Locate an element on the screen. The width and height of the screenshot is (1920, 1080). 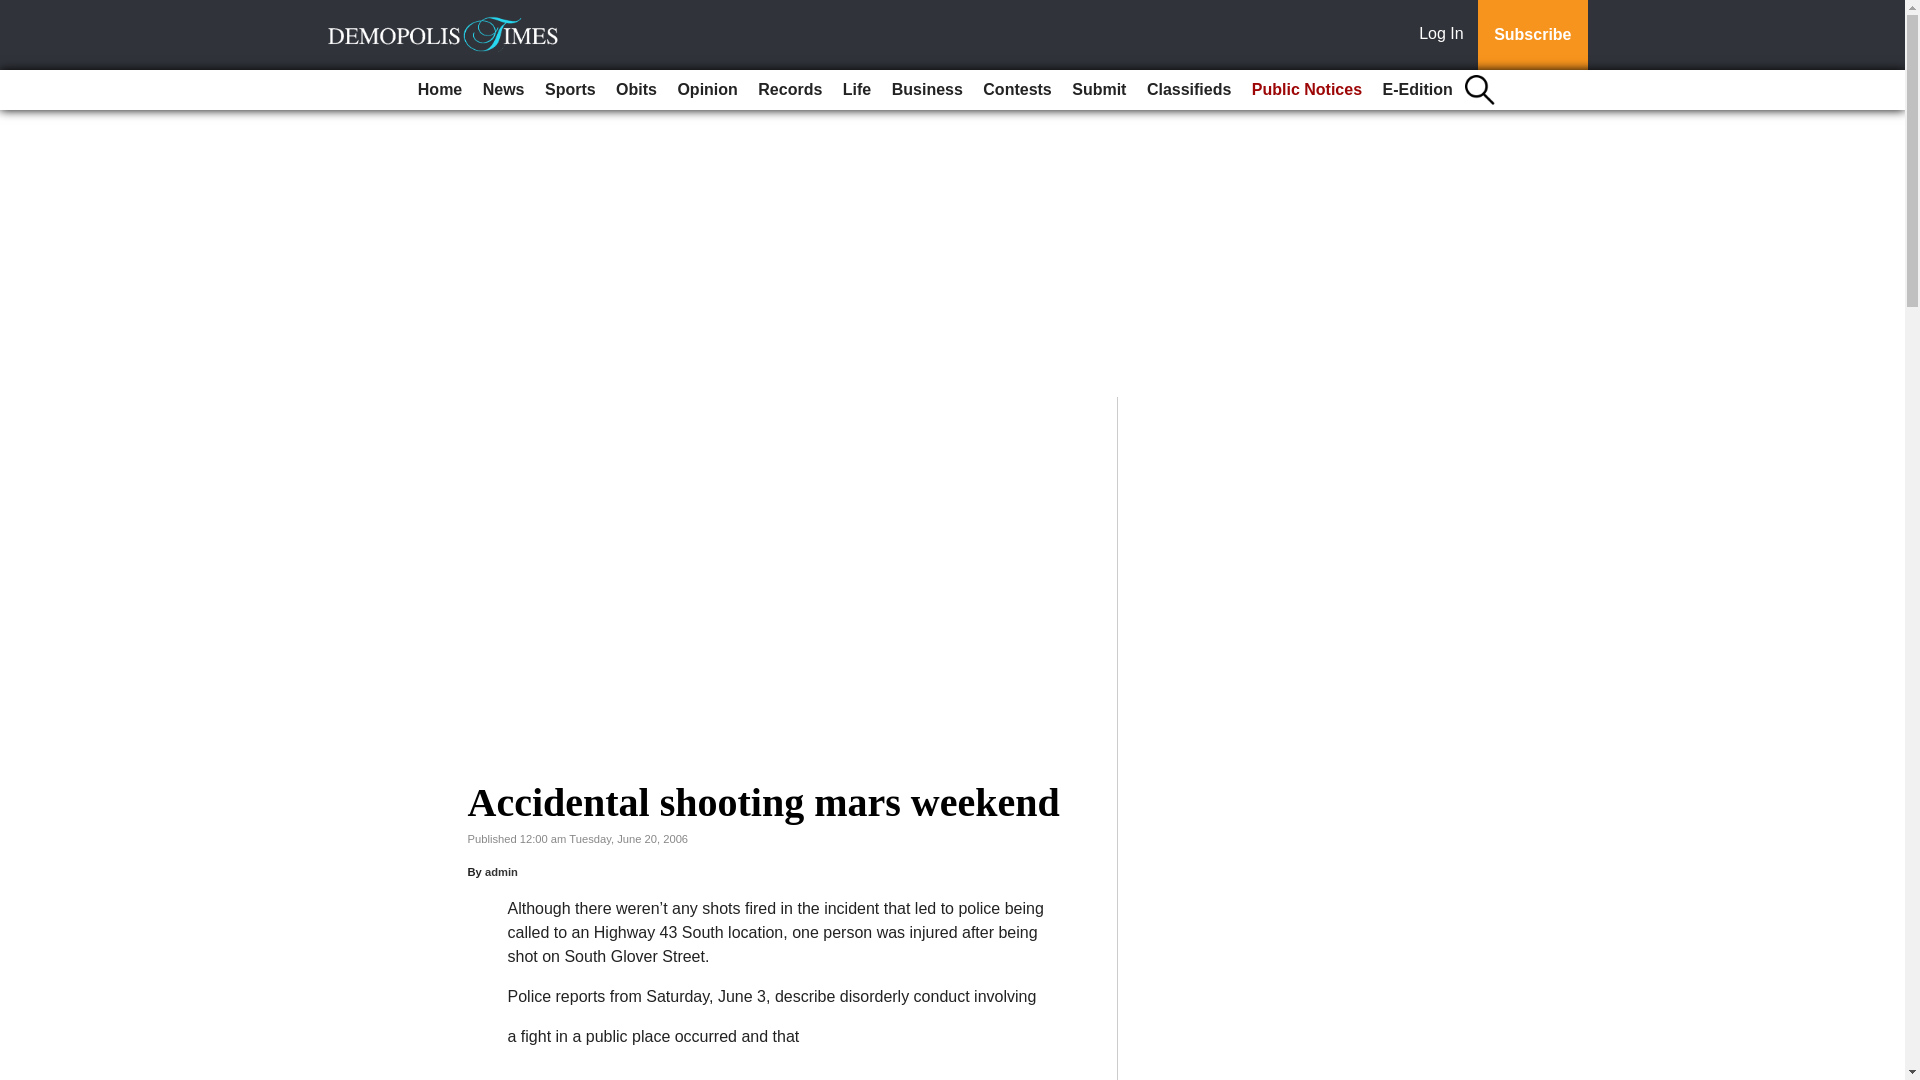
Submit is located at coordinates (1098, 90).